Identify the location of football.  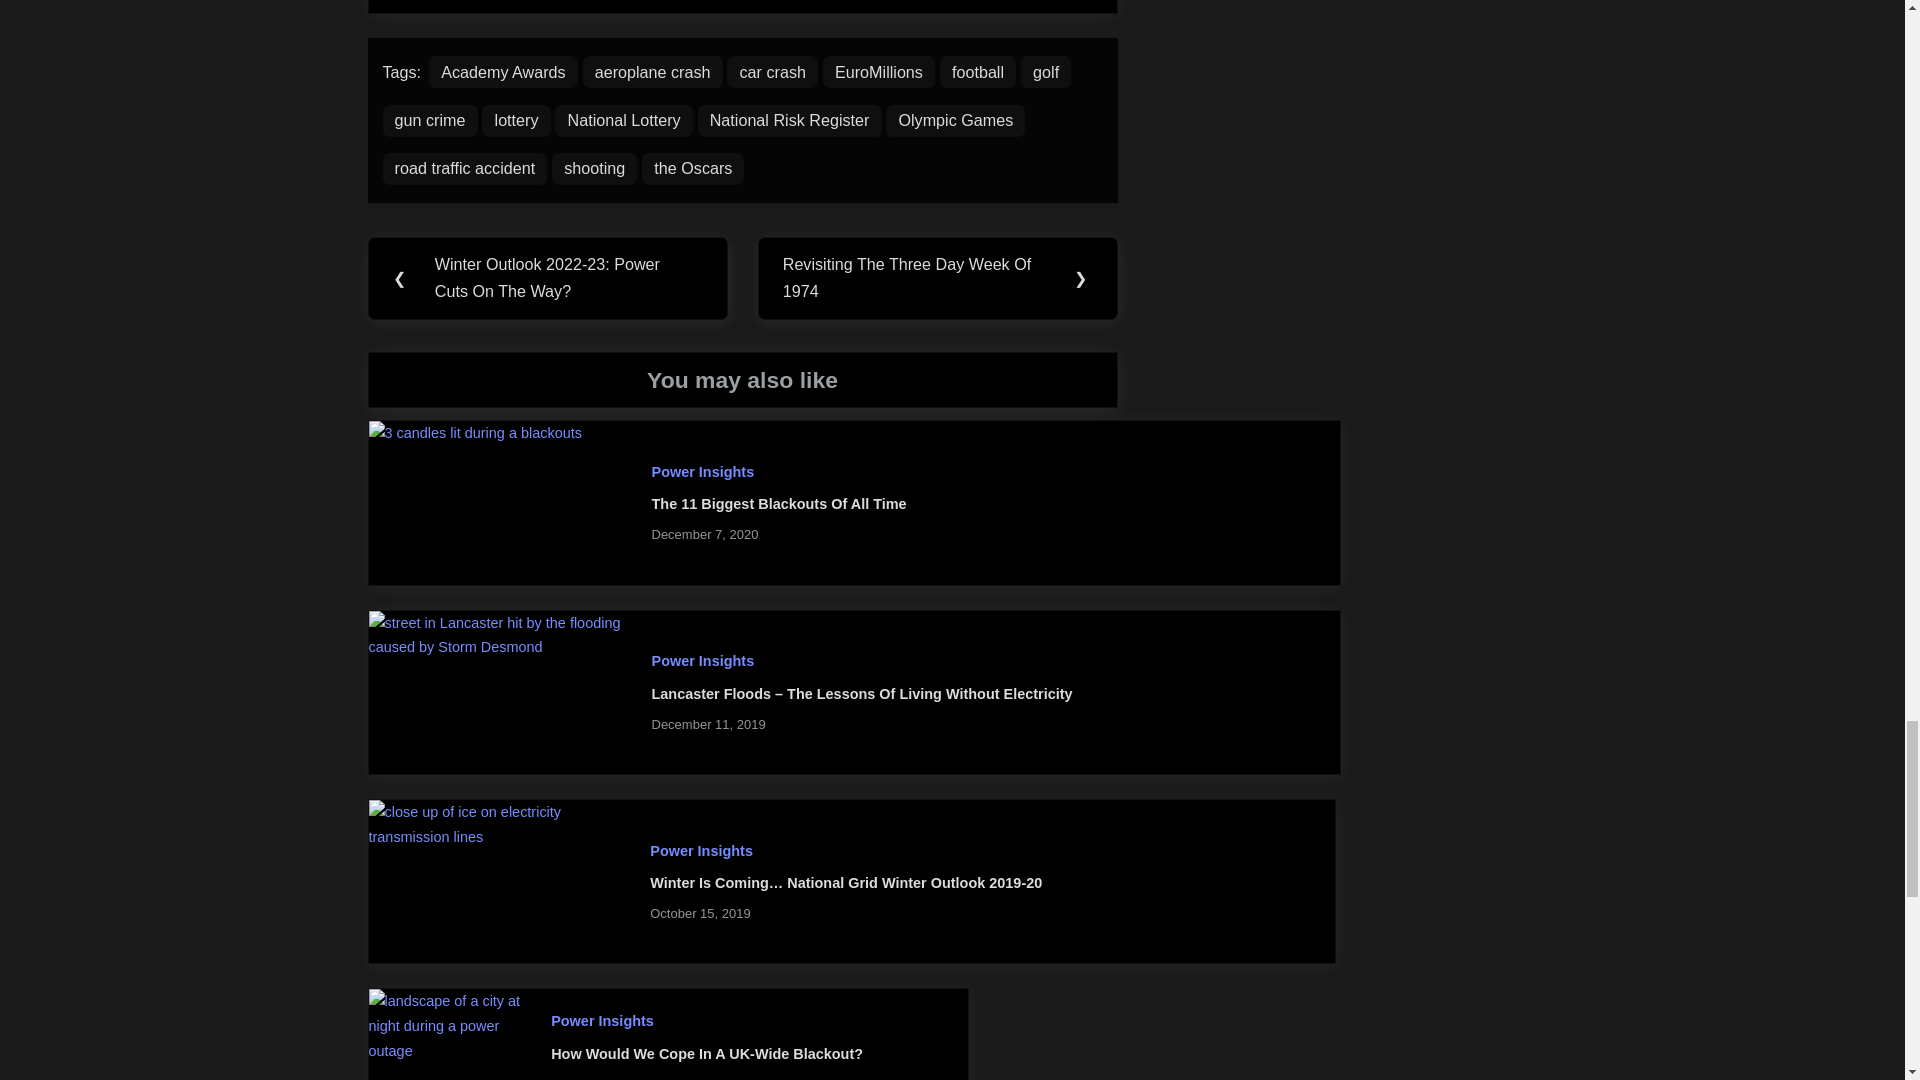
(978, 72).